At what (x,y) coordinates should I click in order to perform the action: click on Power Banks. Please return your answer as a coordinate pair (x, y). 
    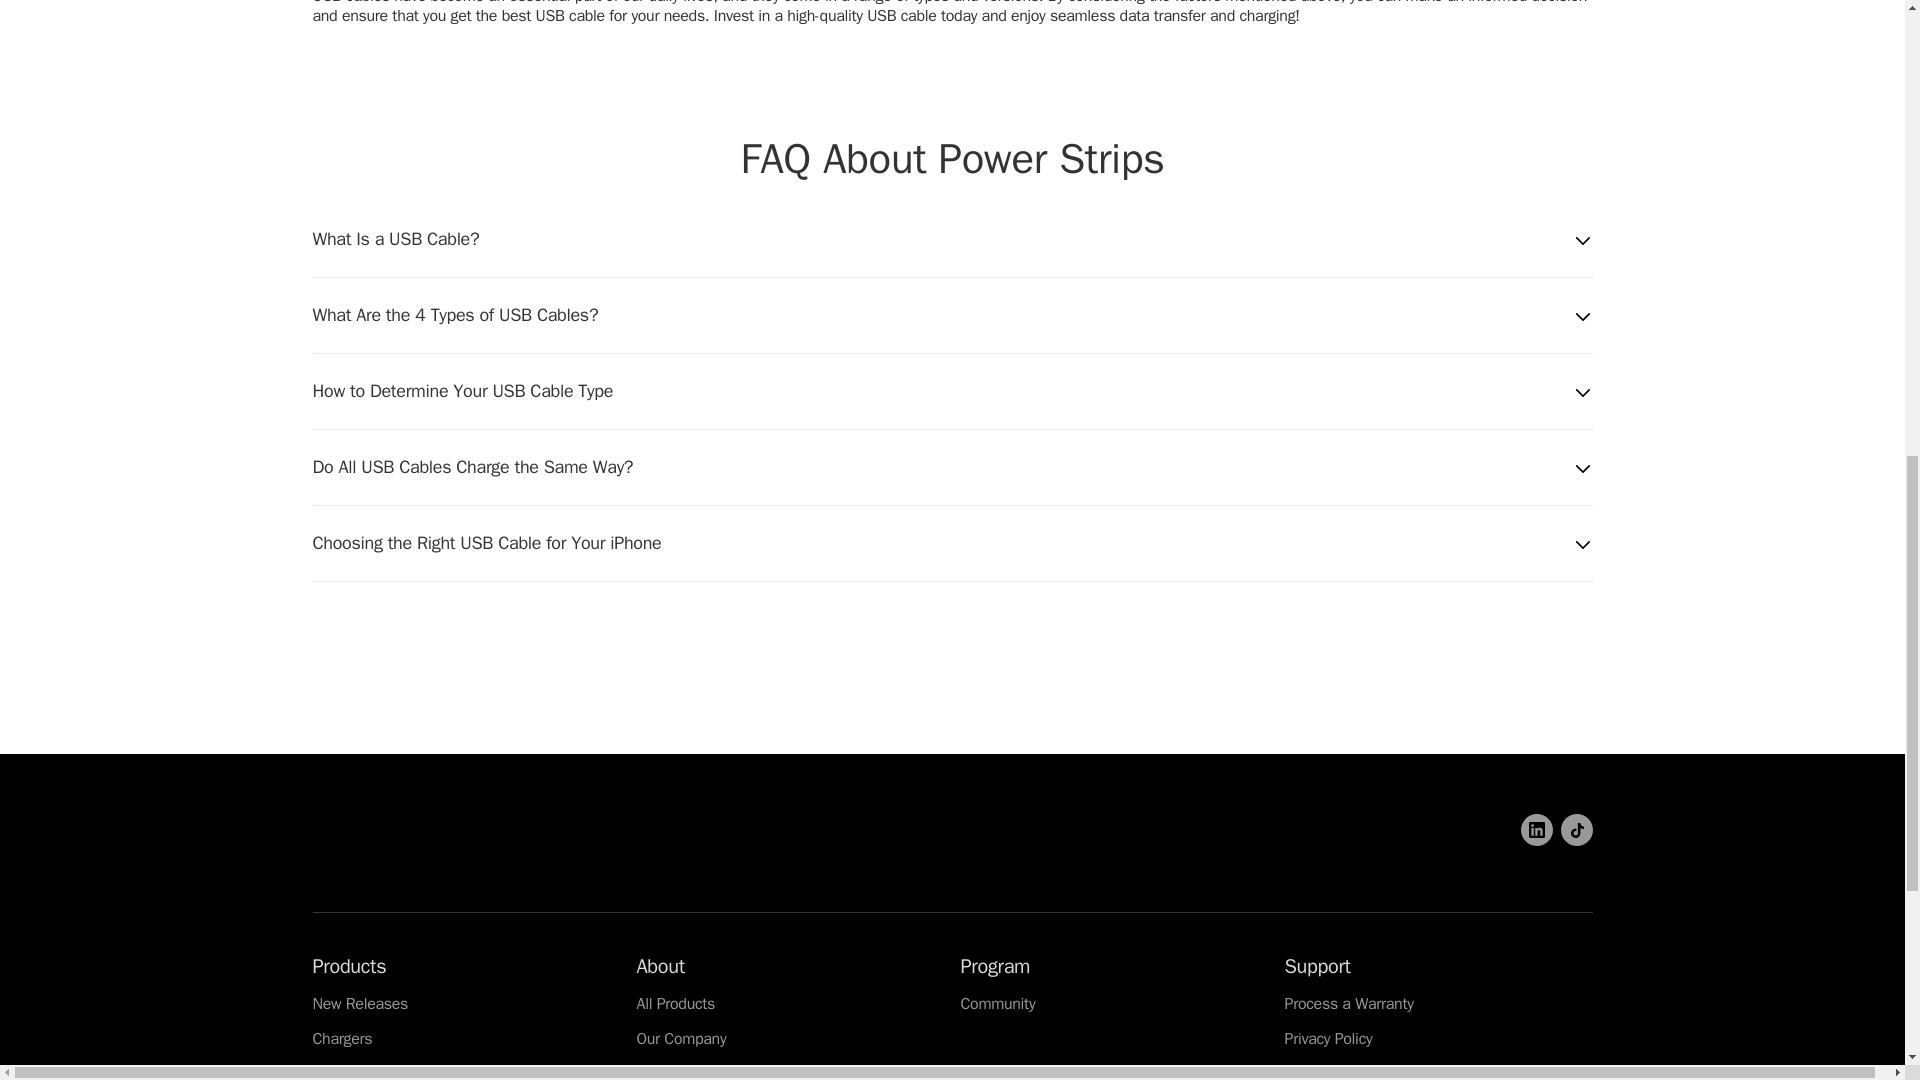
    Looking at the image, I should click on (355, 1071).